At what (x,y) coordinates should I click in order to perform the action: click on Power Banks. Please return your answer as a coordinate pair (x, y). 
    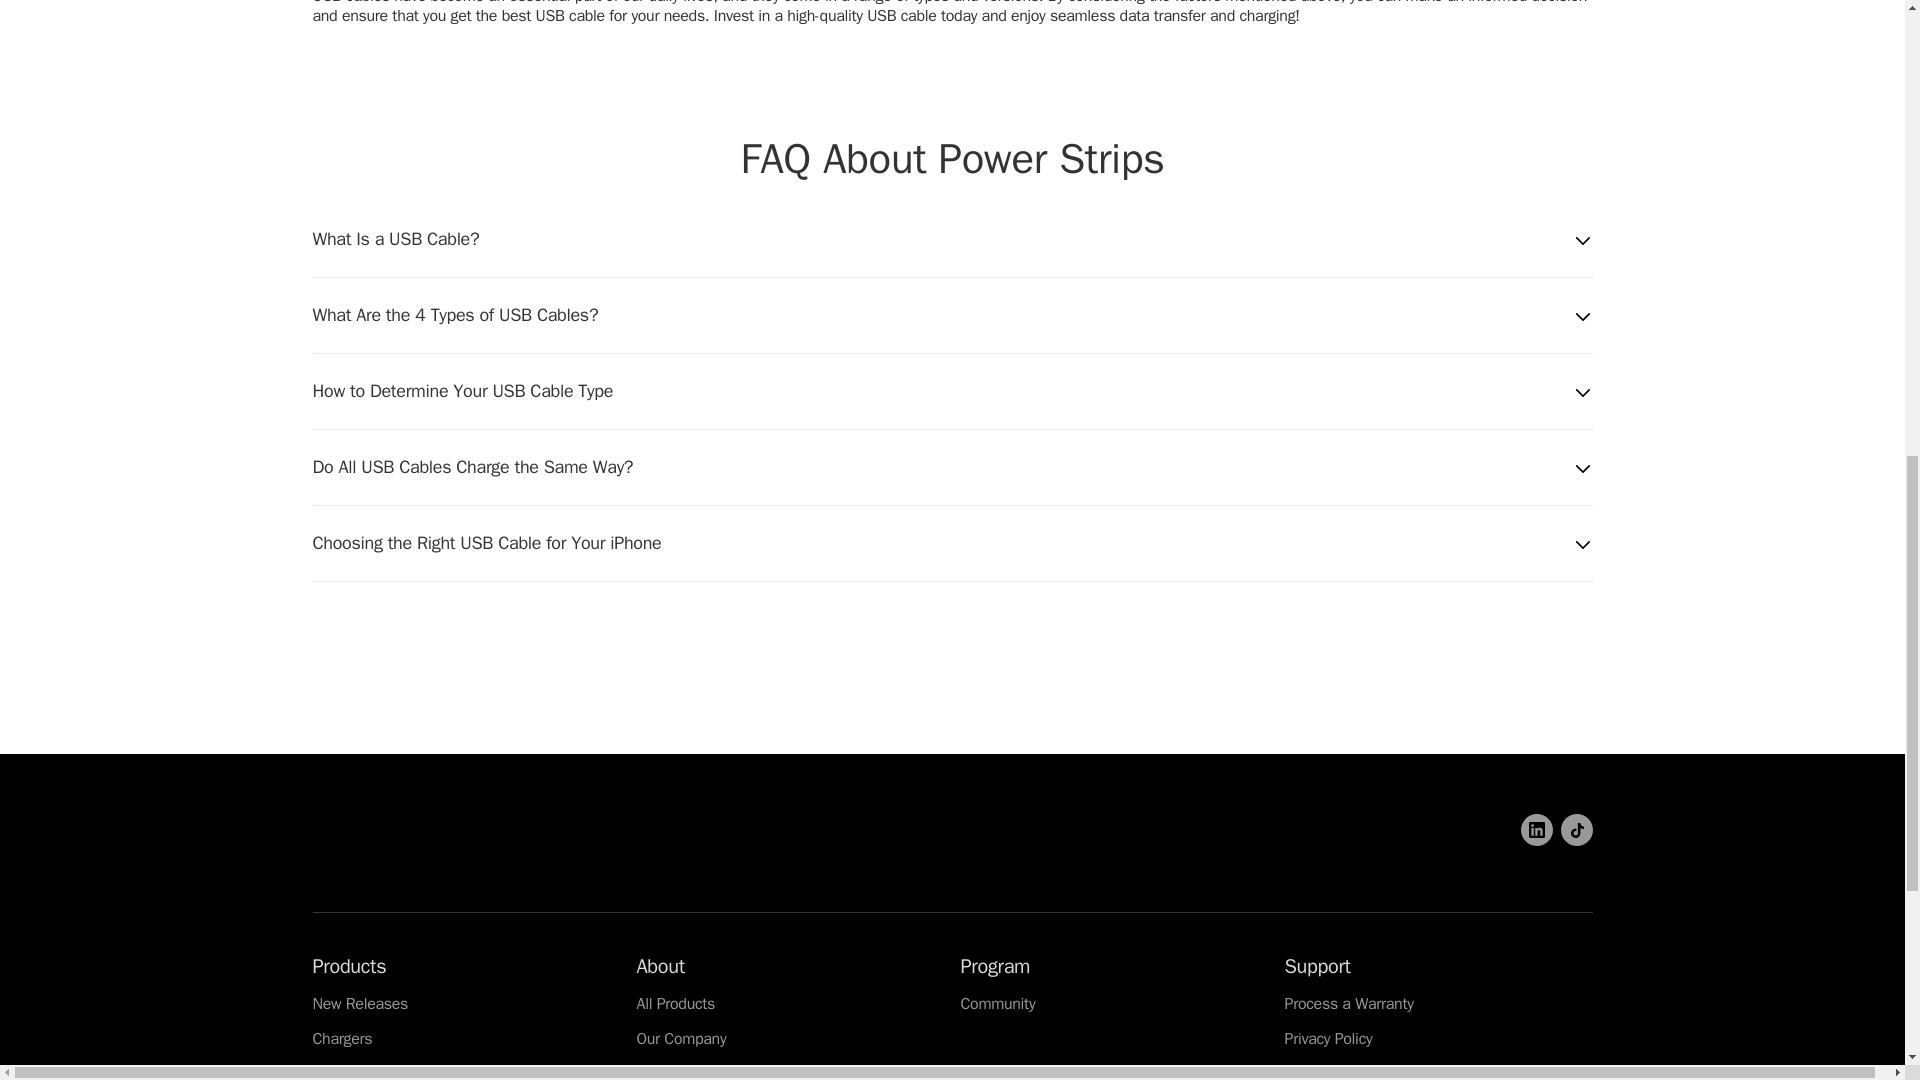
    Looking at the image, I should click on (355, 1071).